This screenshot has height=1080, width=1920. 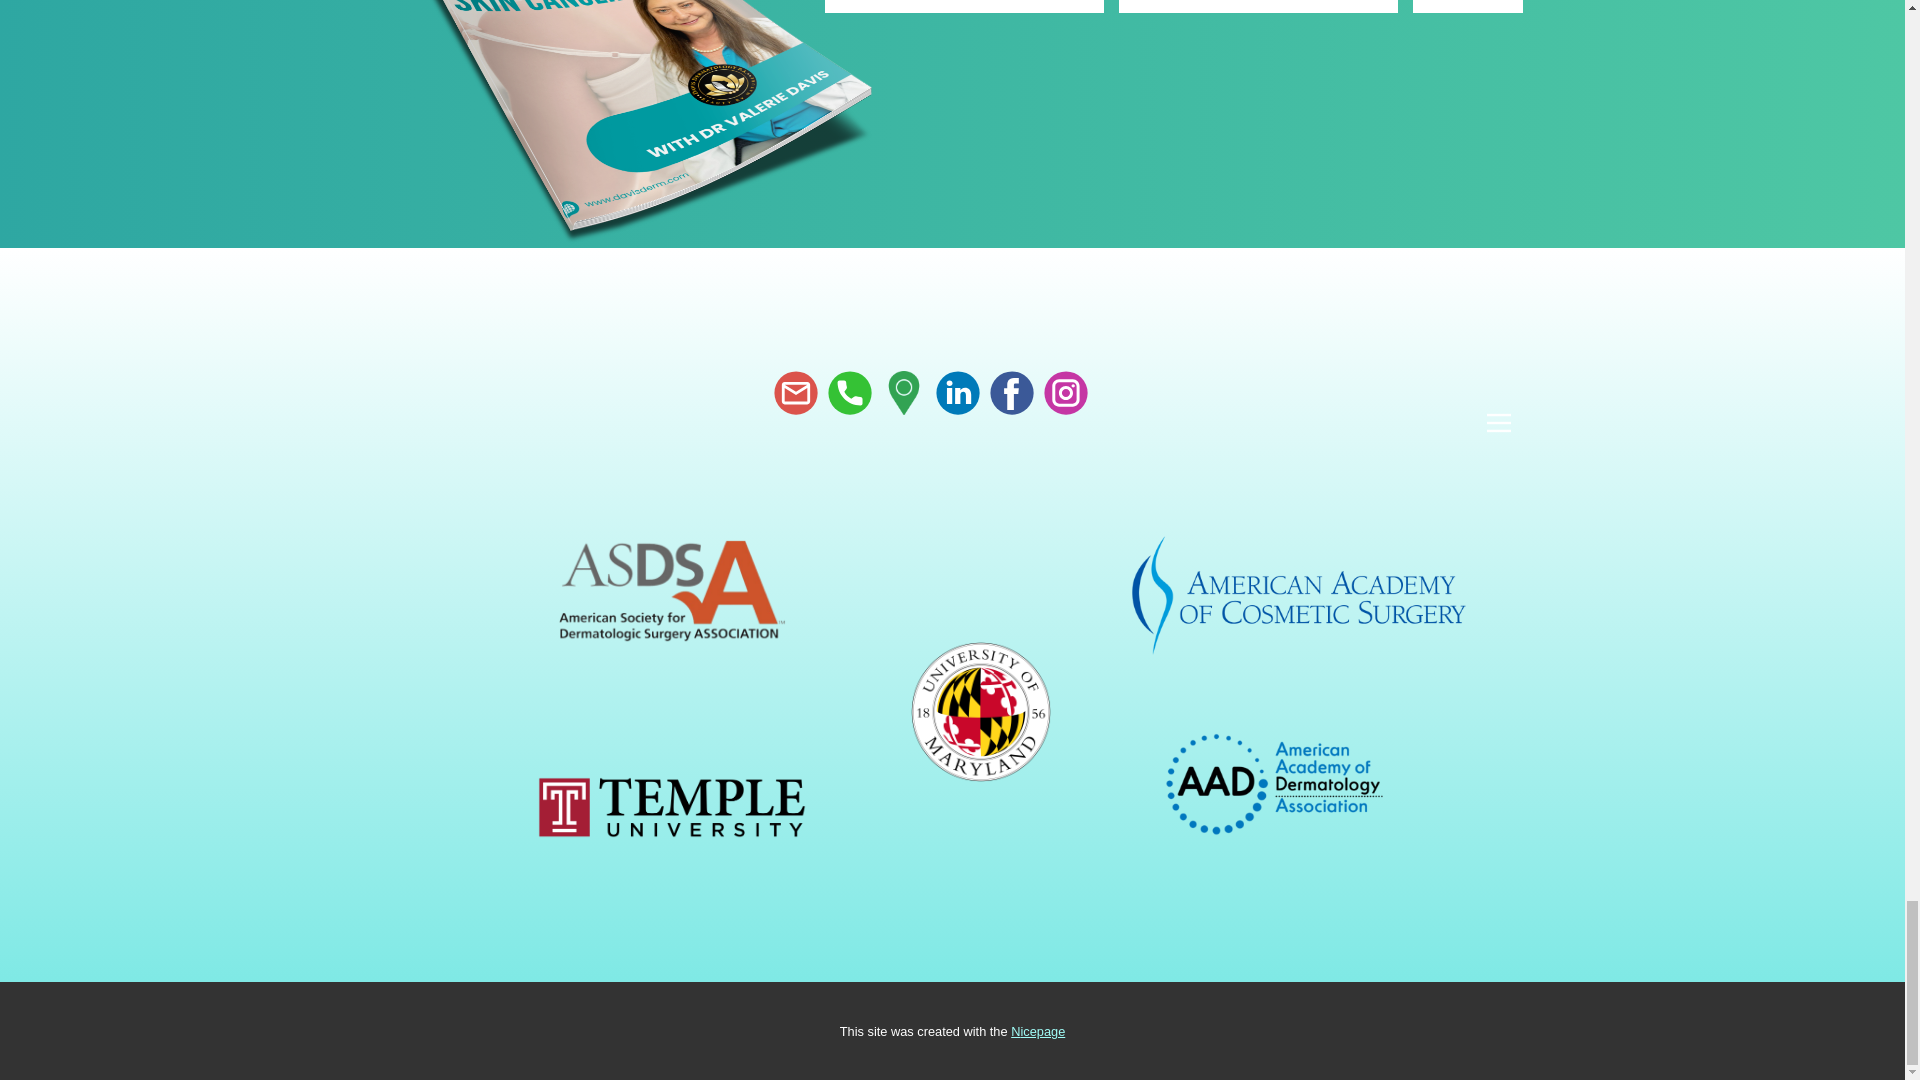 What do you see at coordinates (795, 392) in the screenshot?
I see `Email` at bounding box center [795, 392].